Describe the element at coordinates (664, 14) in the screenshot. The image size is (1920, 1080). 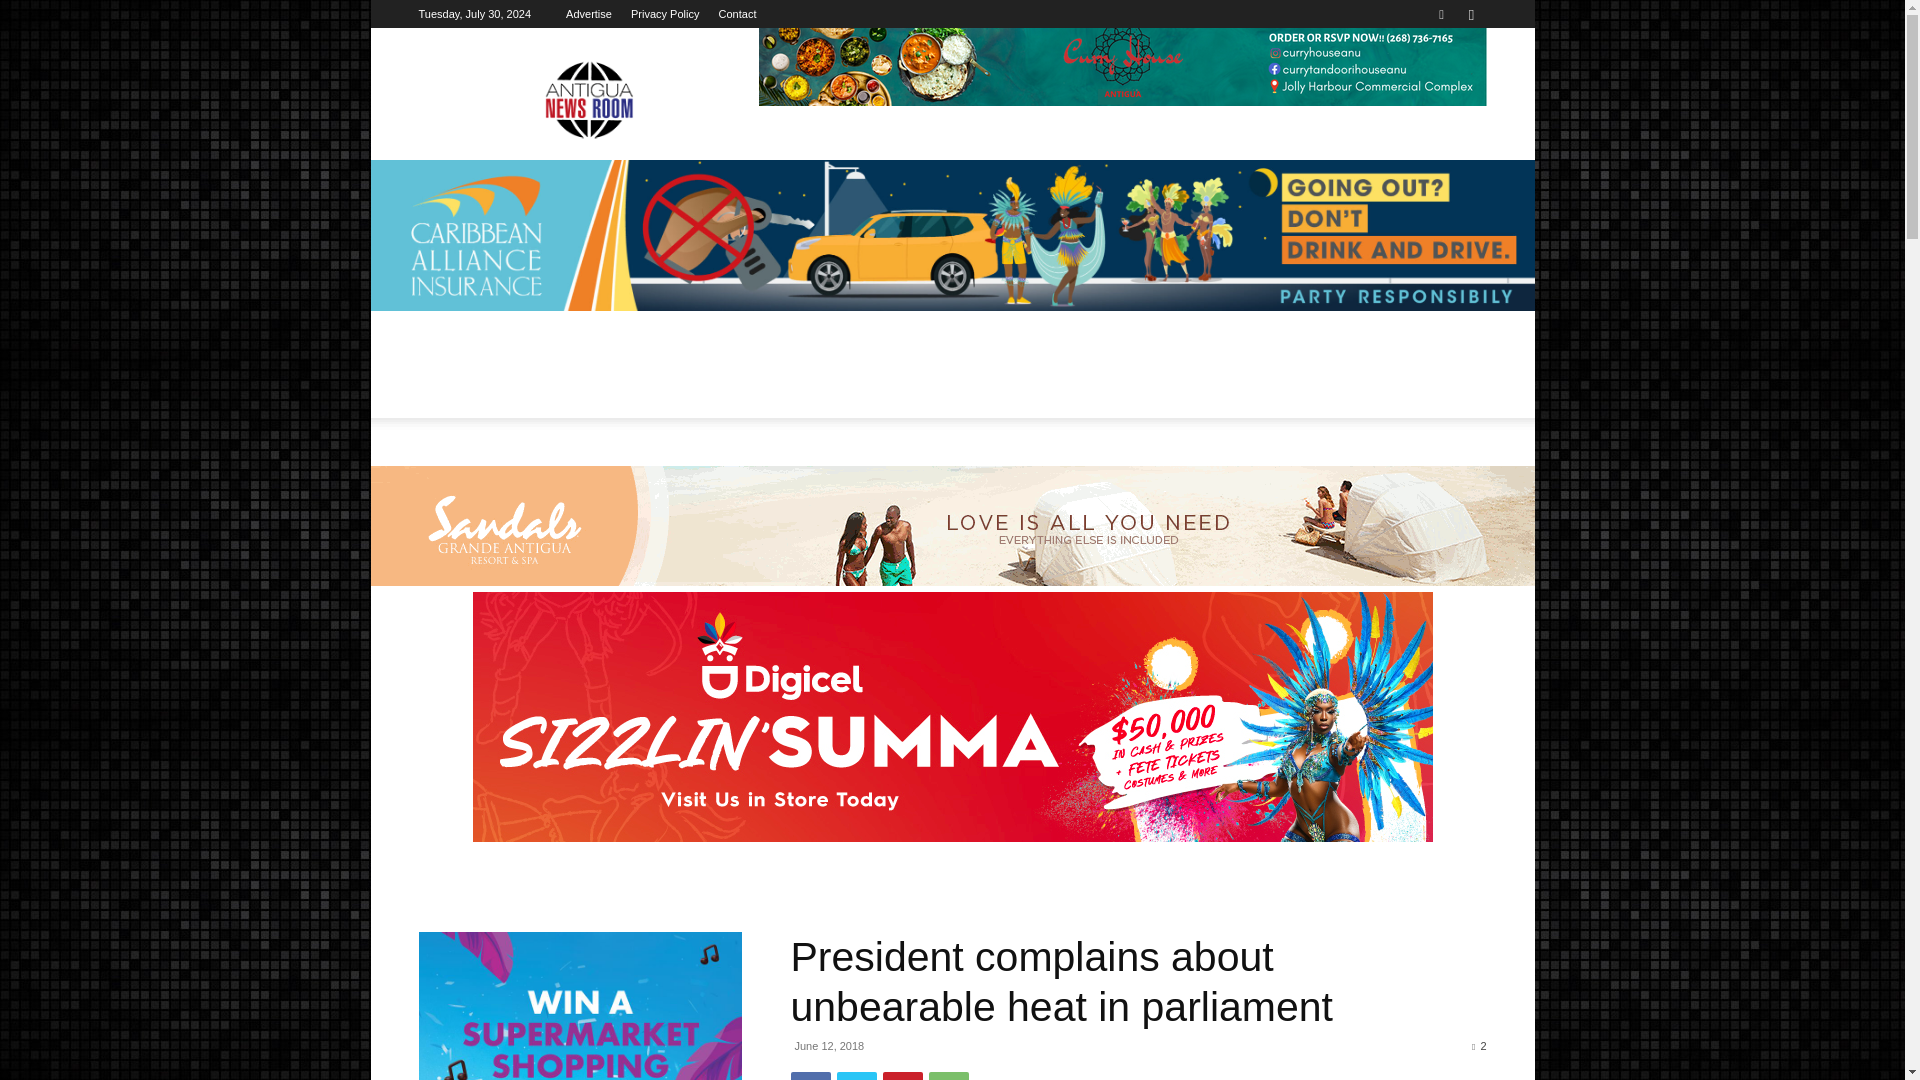
I see `Privacy Policy` at that location.